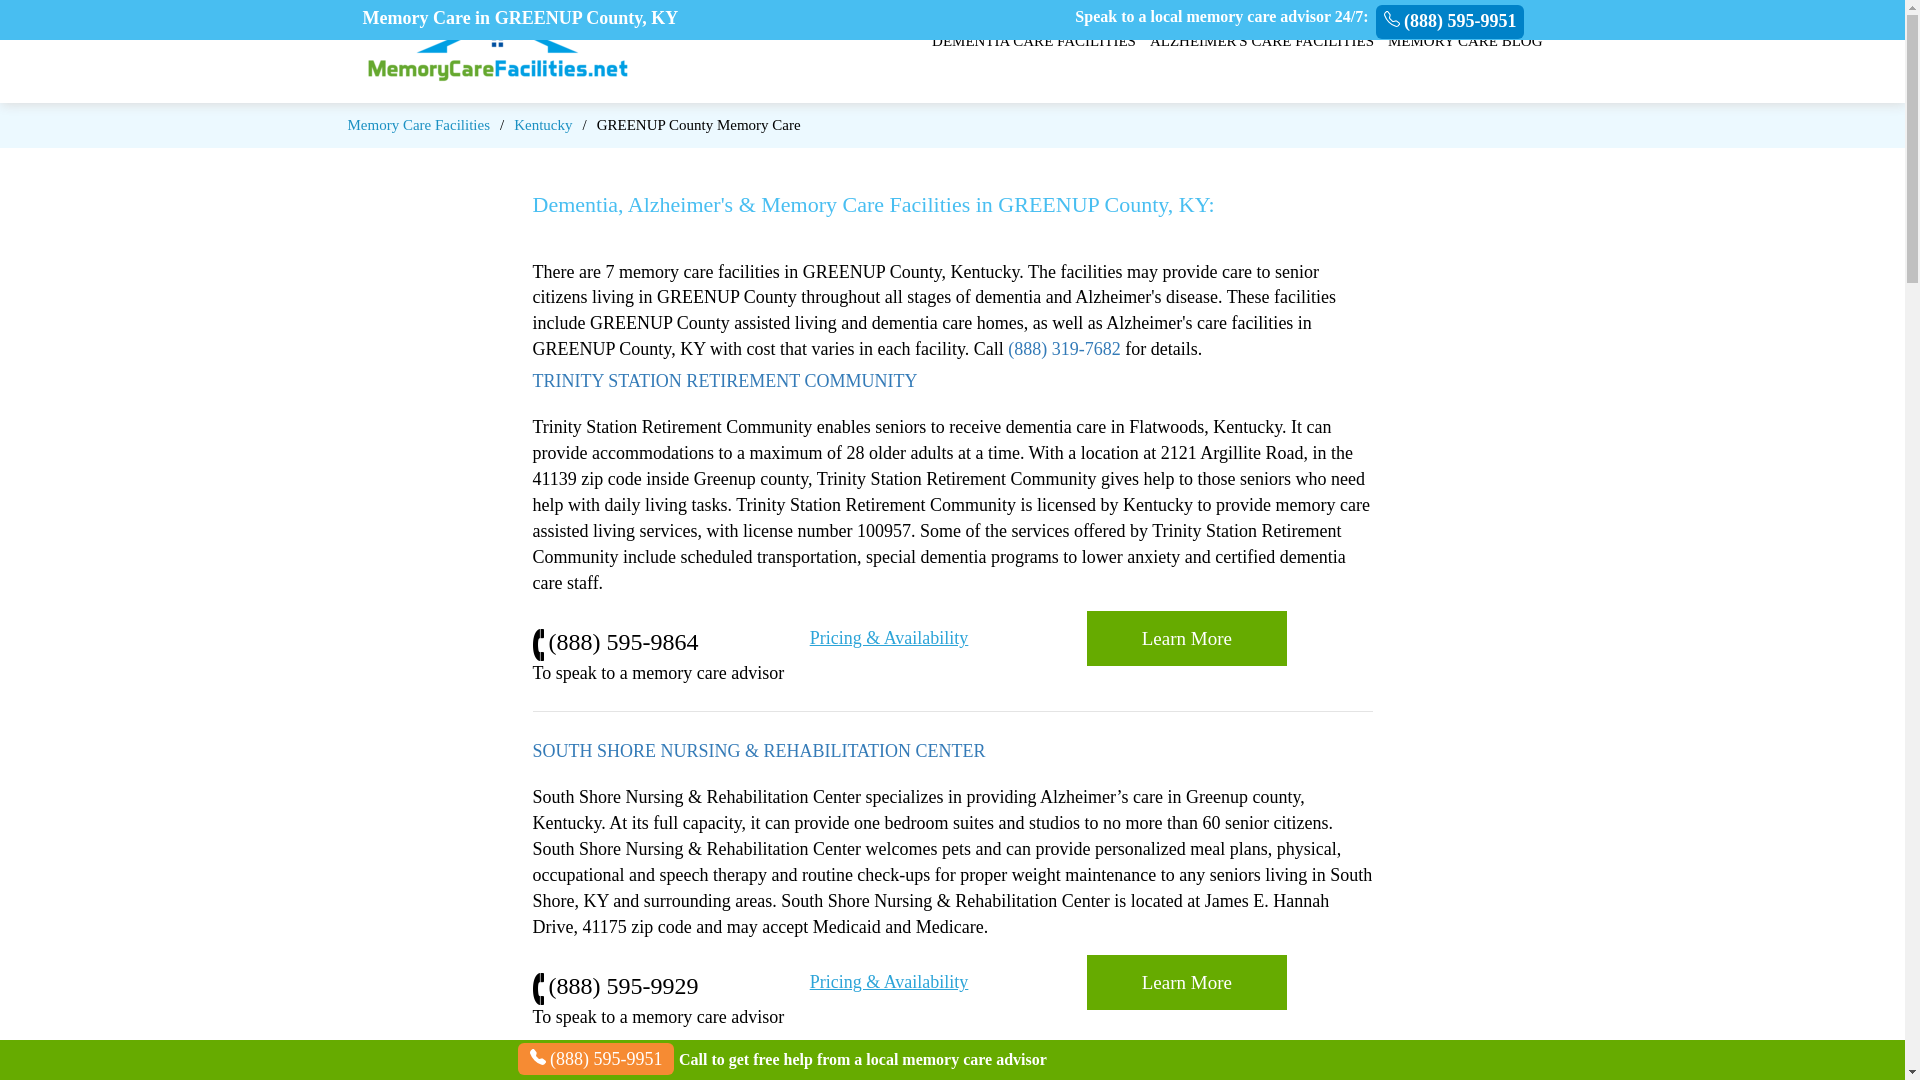 The width and height of the screenshot is (1920, 1080). Describe the element at coordinates (1034, 41) in the screenshot. I see `DEMENTIA CARE FACILITIES` at that location.